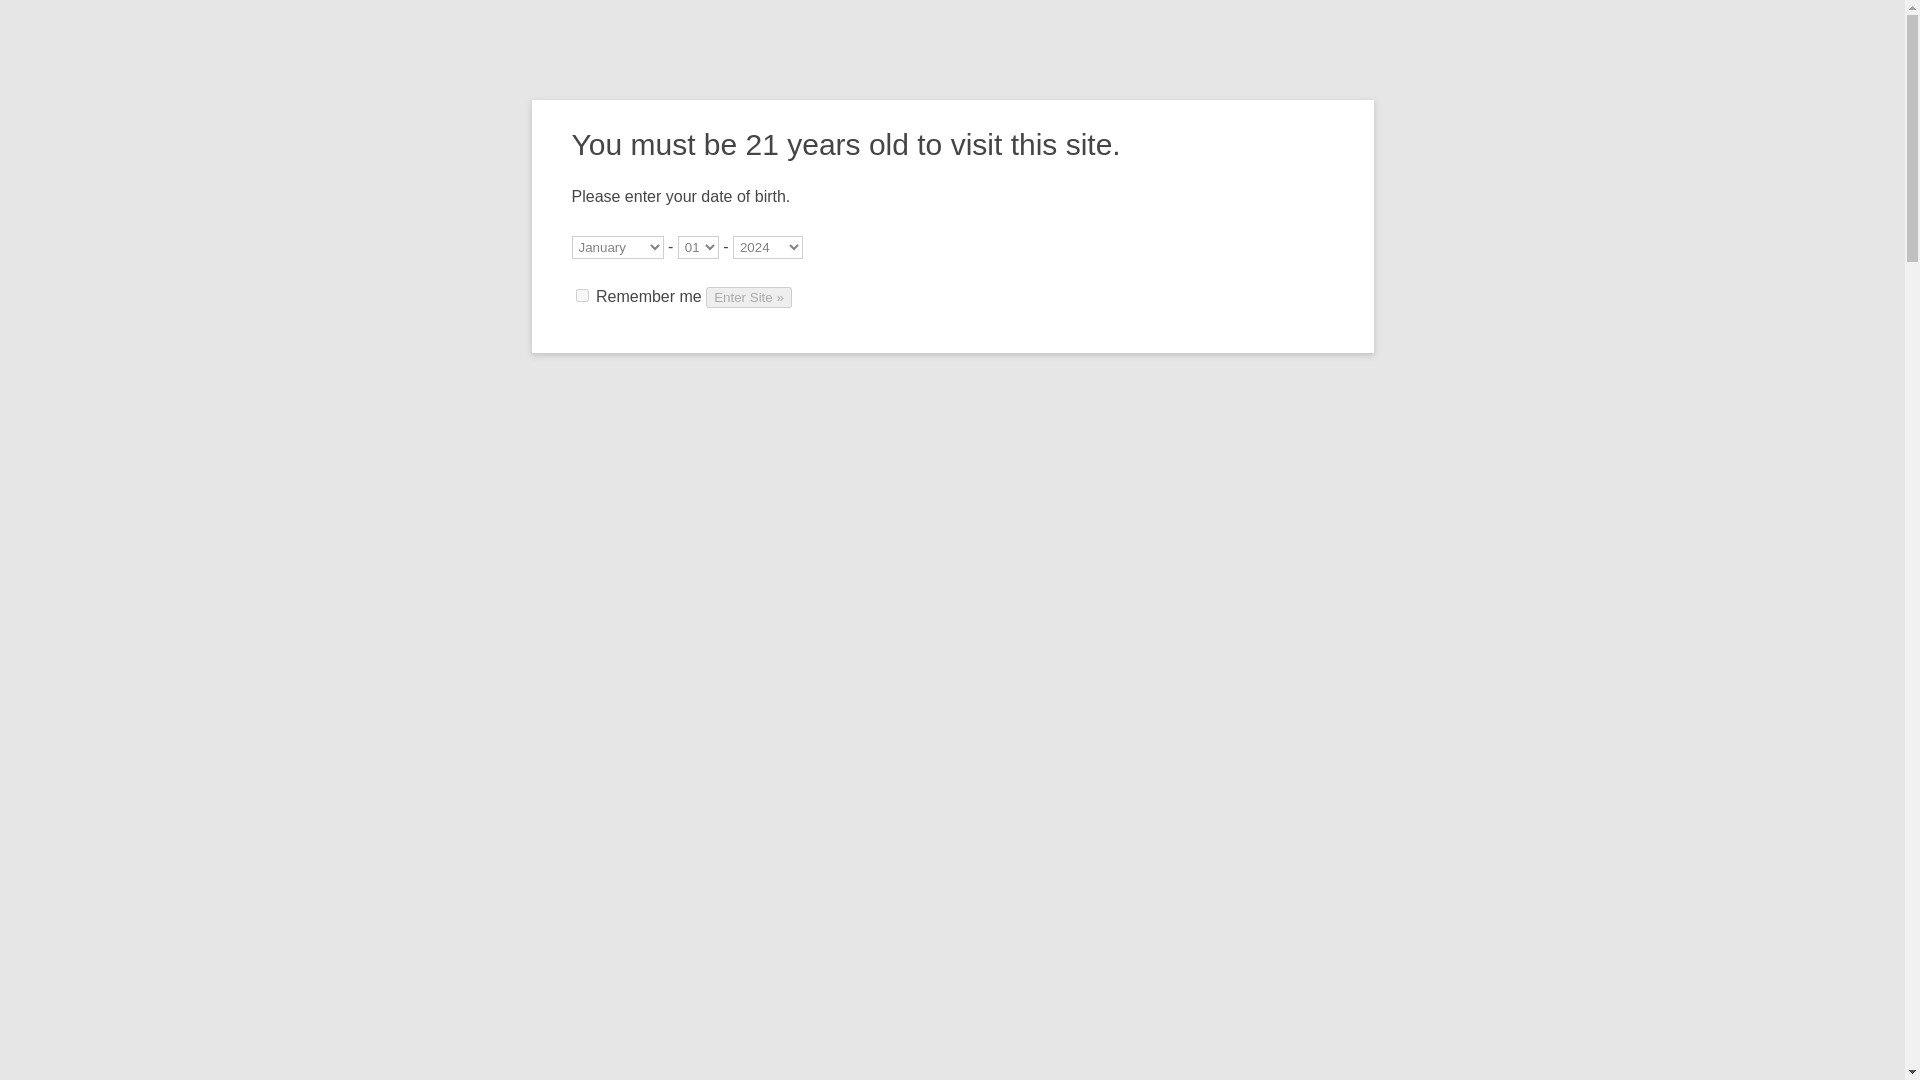 The width and height of the screenshot is (1920, 1080). What do you see at coordinates (493, 391) in the screenshot?
I see `Home` at bounding box center [493, 391].